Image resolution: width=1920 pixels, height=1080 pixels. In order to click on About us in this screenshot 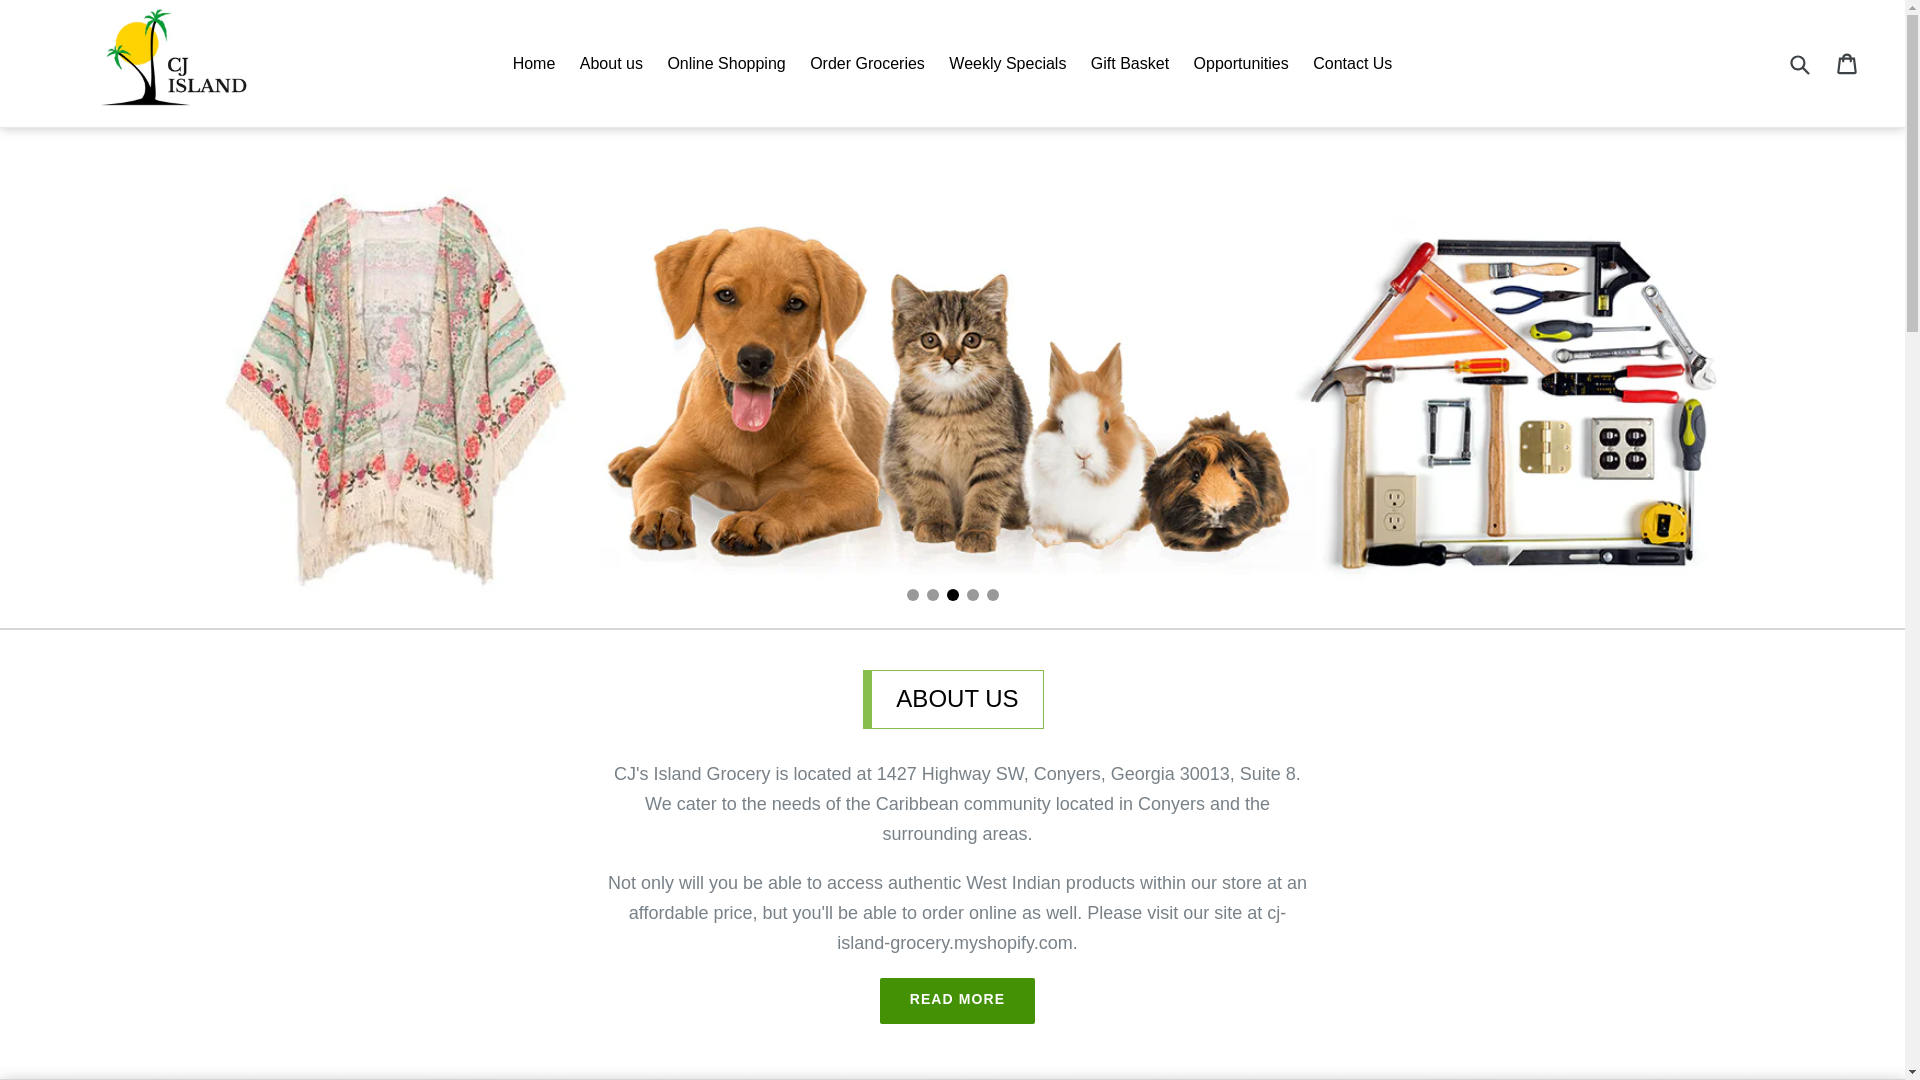, I will do `click(992, 594)`.